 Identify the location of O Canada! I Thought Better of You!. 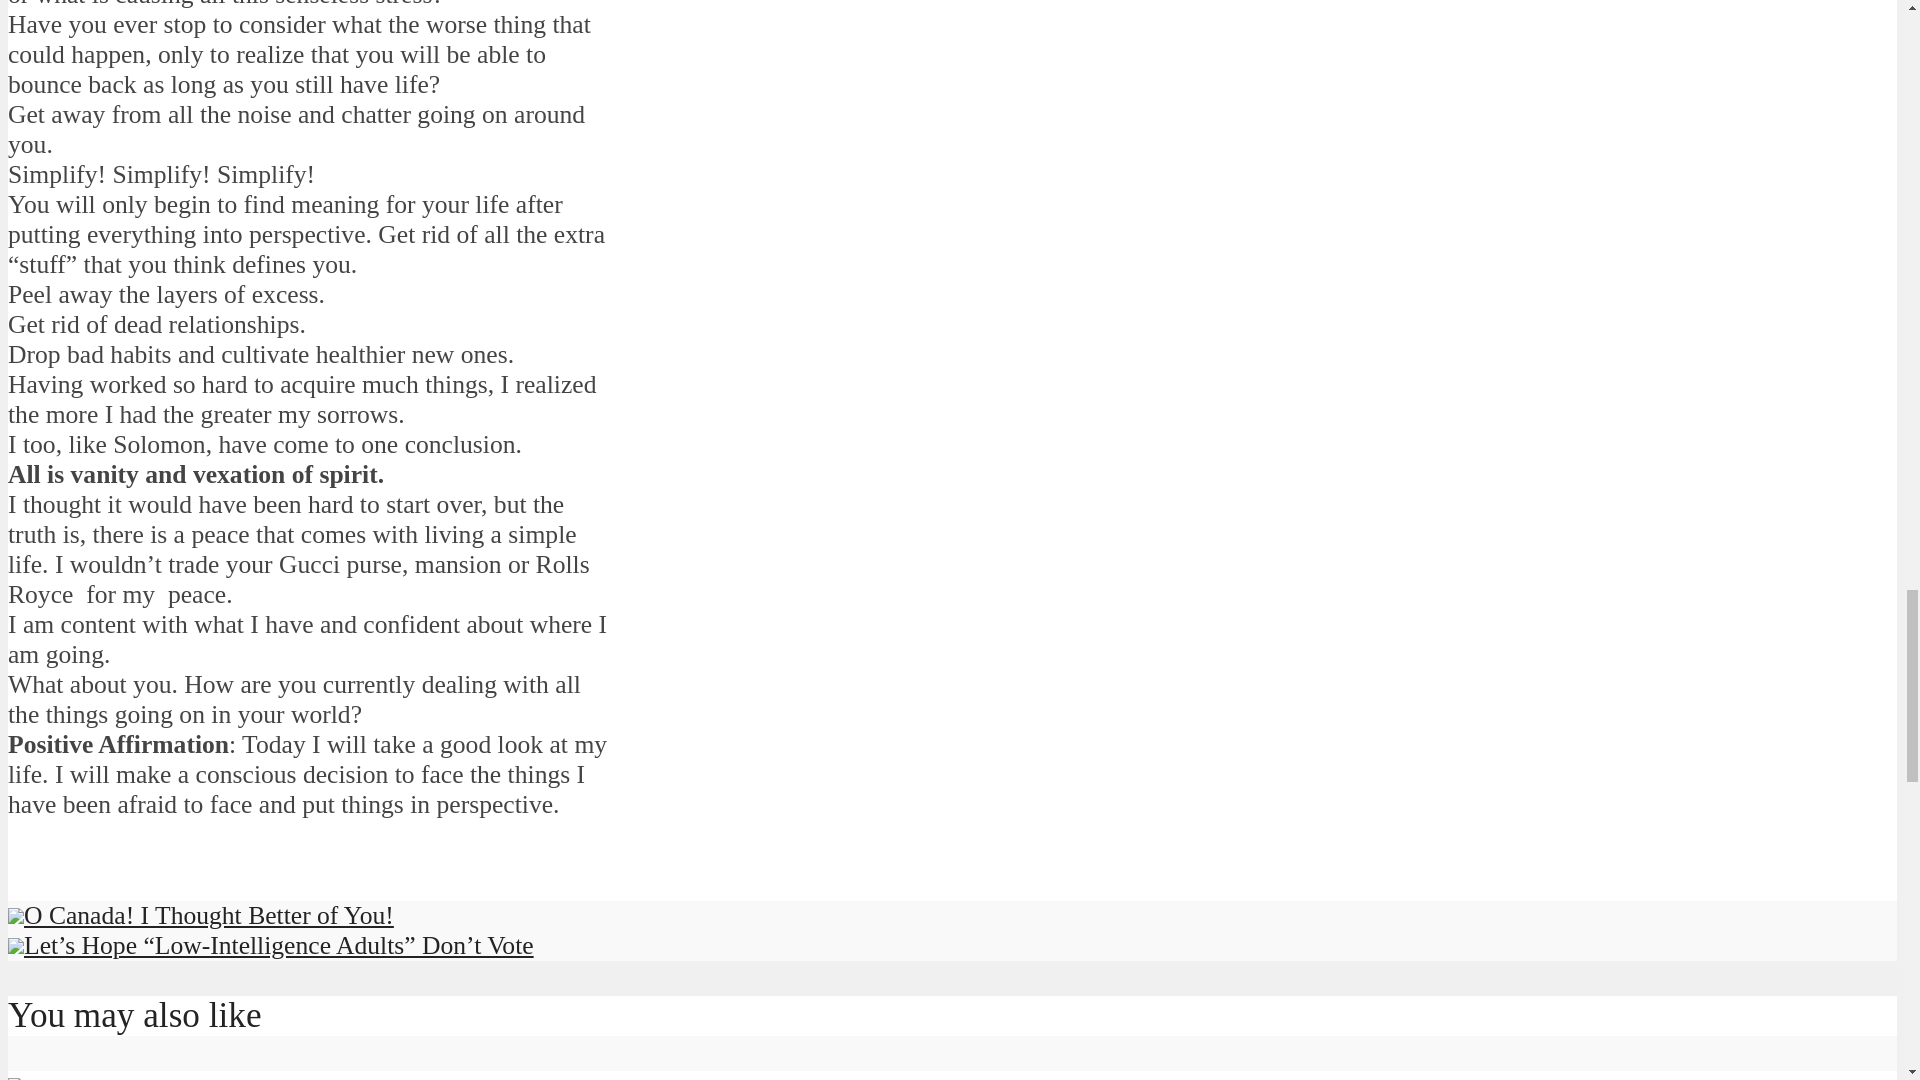
(200, 914).